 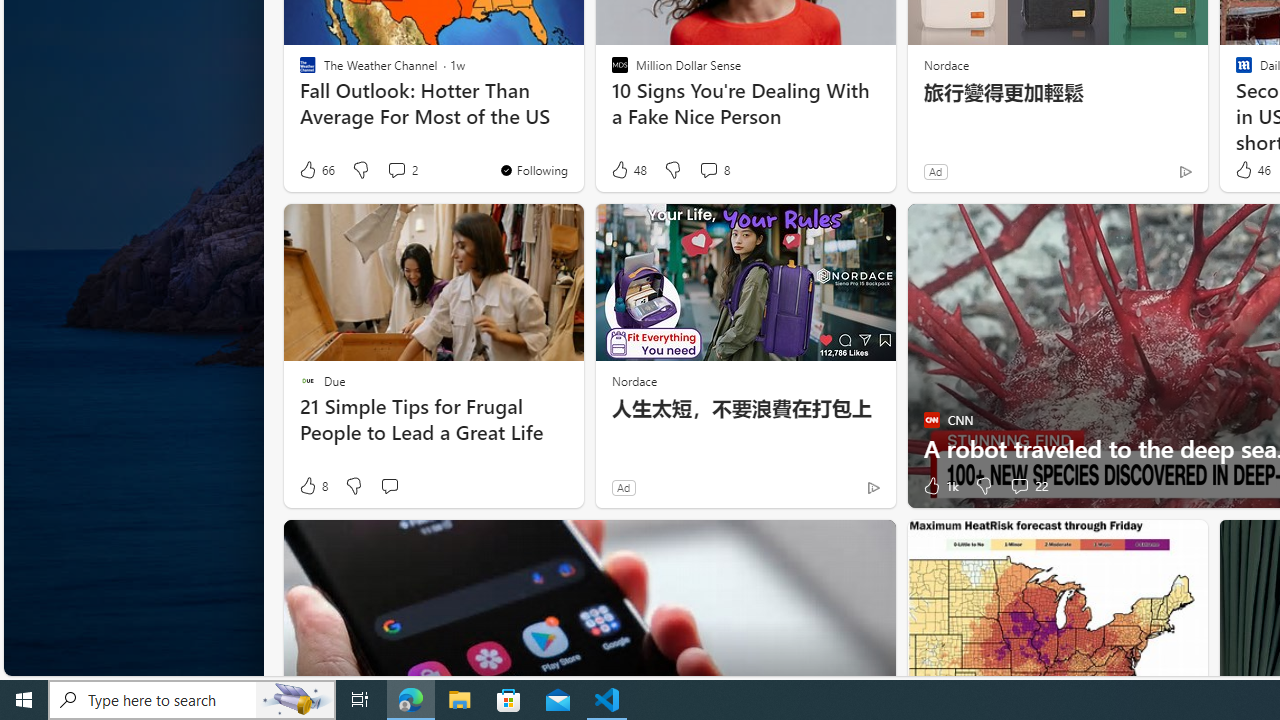 I want to click on 46 Like, so click(x=1251, y=170).